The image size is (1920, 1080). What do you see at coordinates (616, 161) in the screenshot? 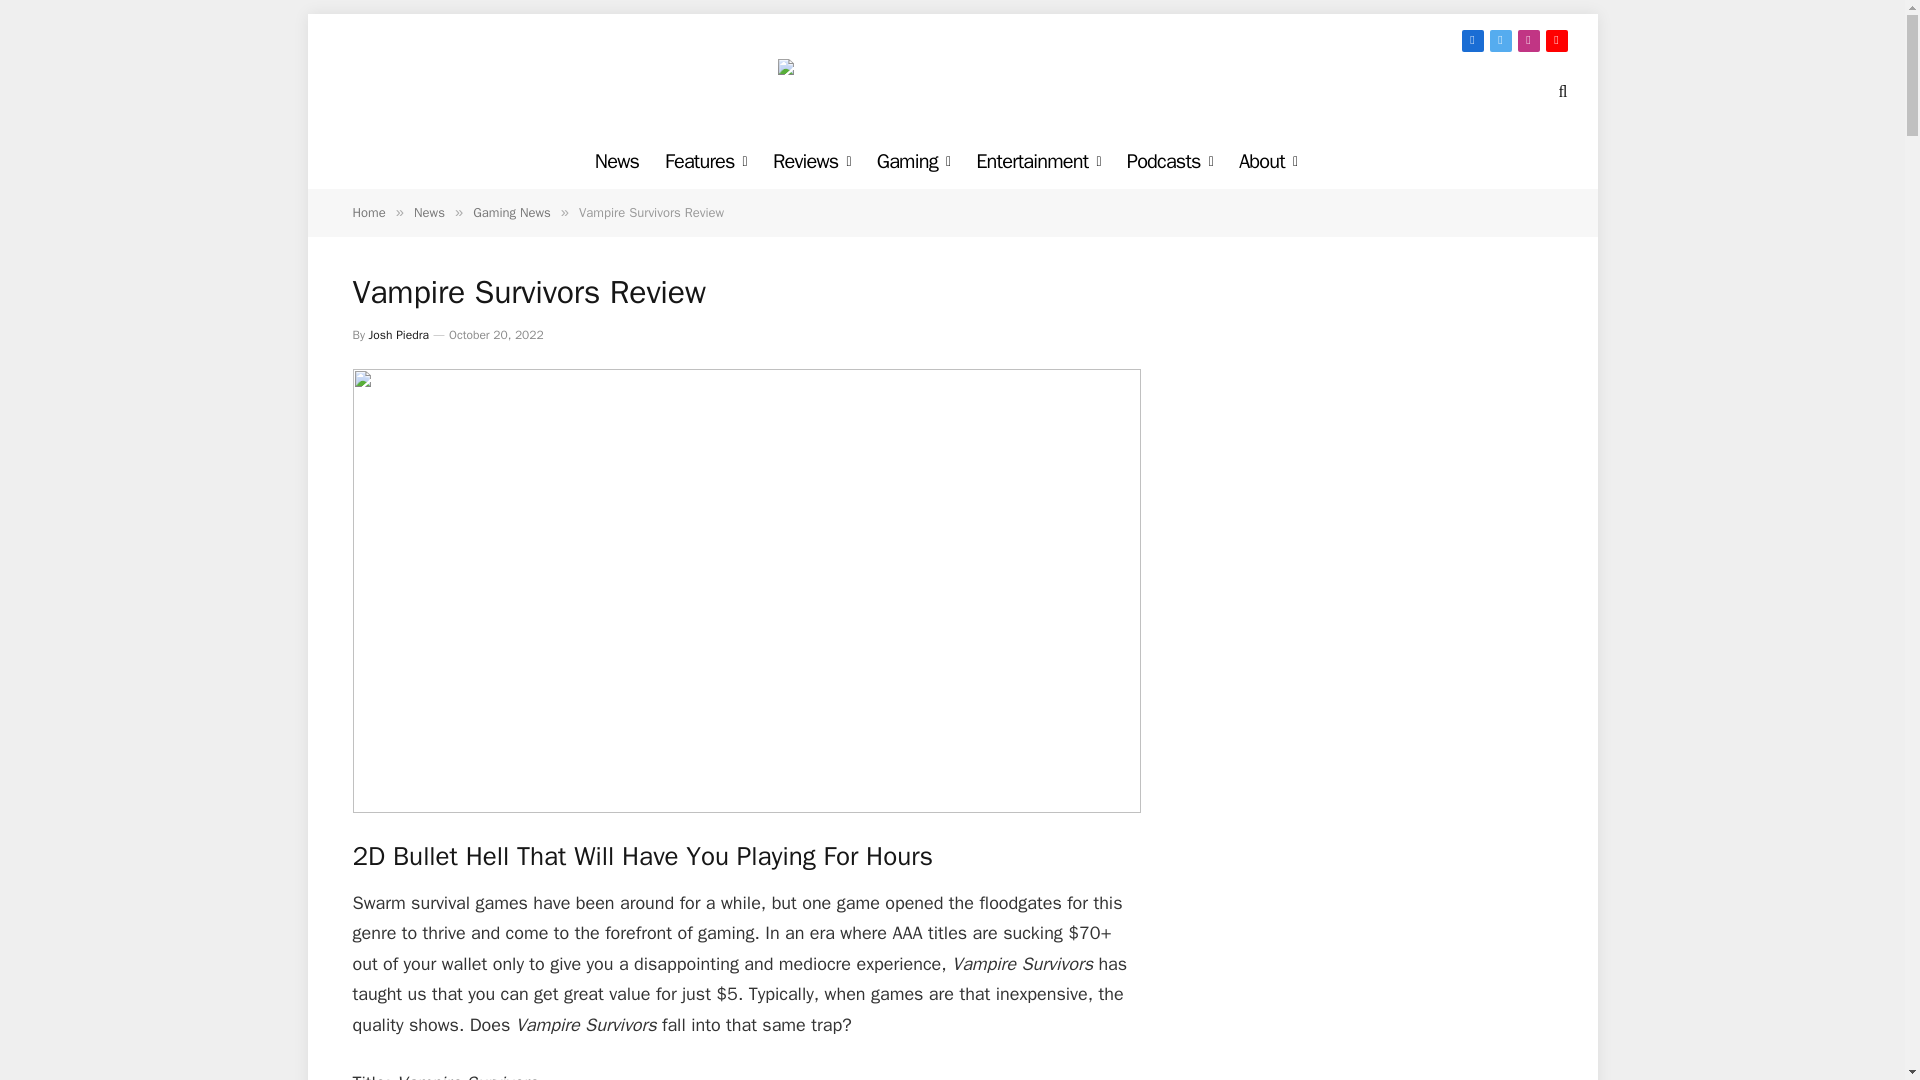
I see `News` at bounding box center [616, 161].